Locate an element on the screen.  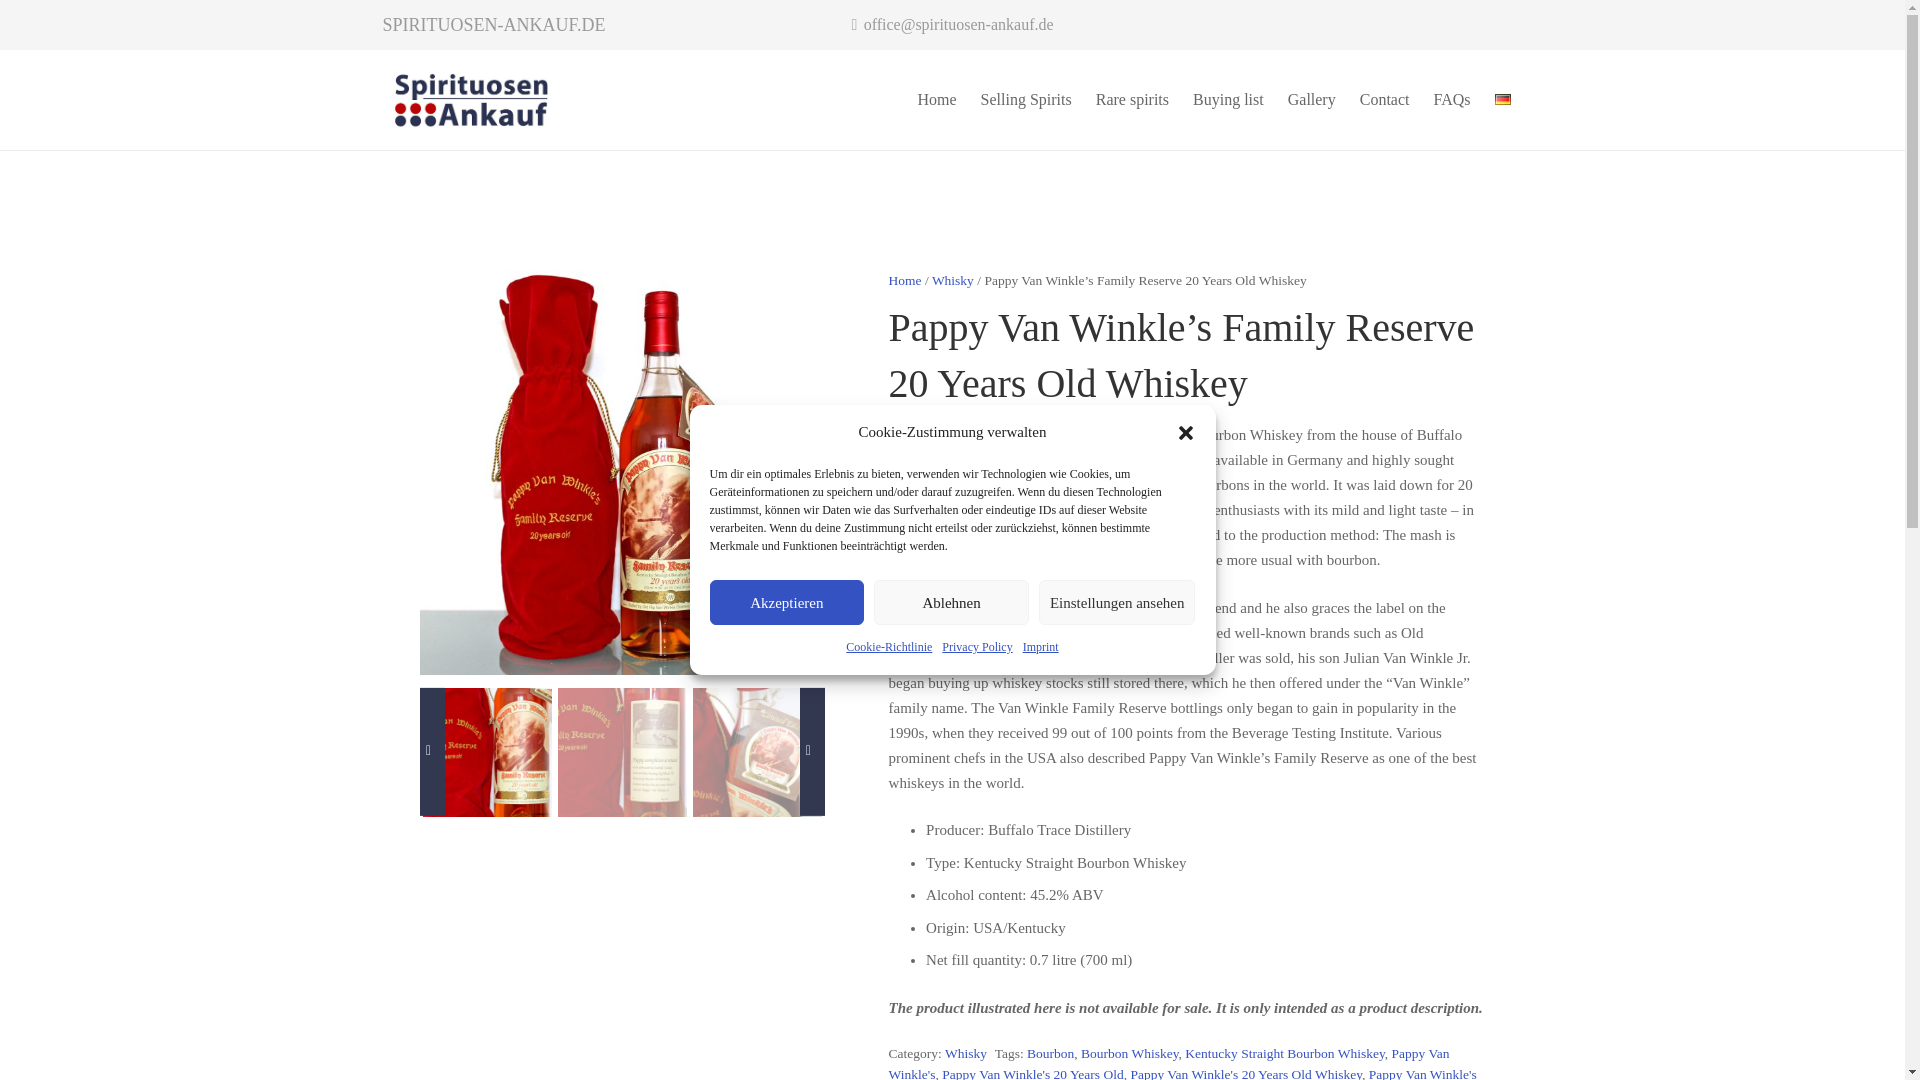
SPIRITUOSEN-ANKAUF.DE is located at coordinates (493, 24).